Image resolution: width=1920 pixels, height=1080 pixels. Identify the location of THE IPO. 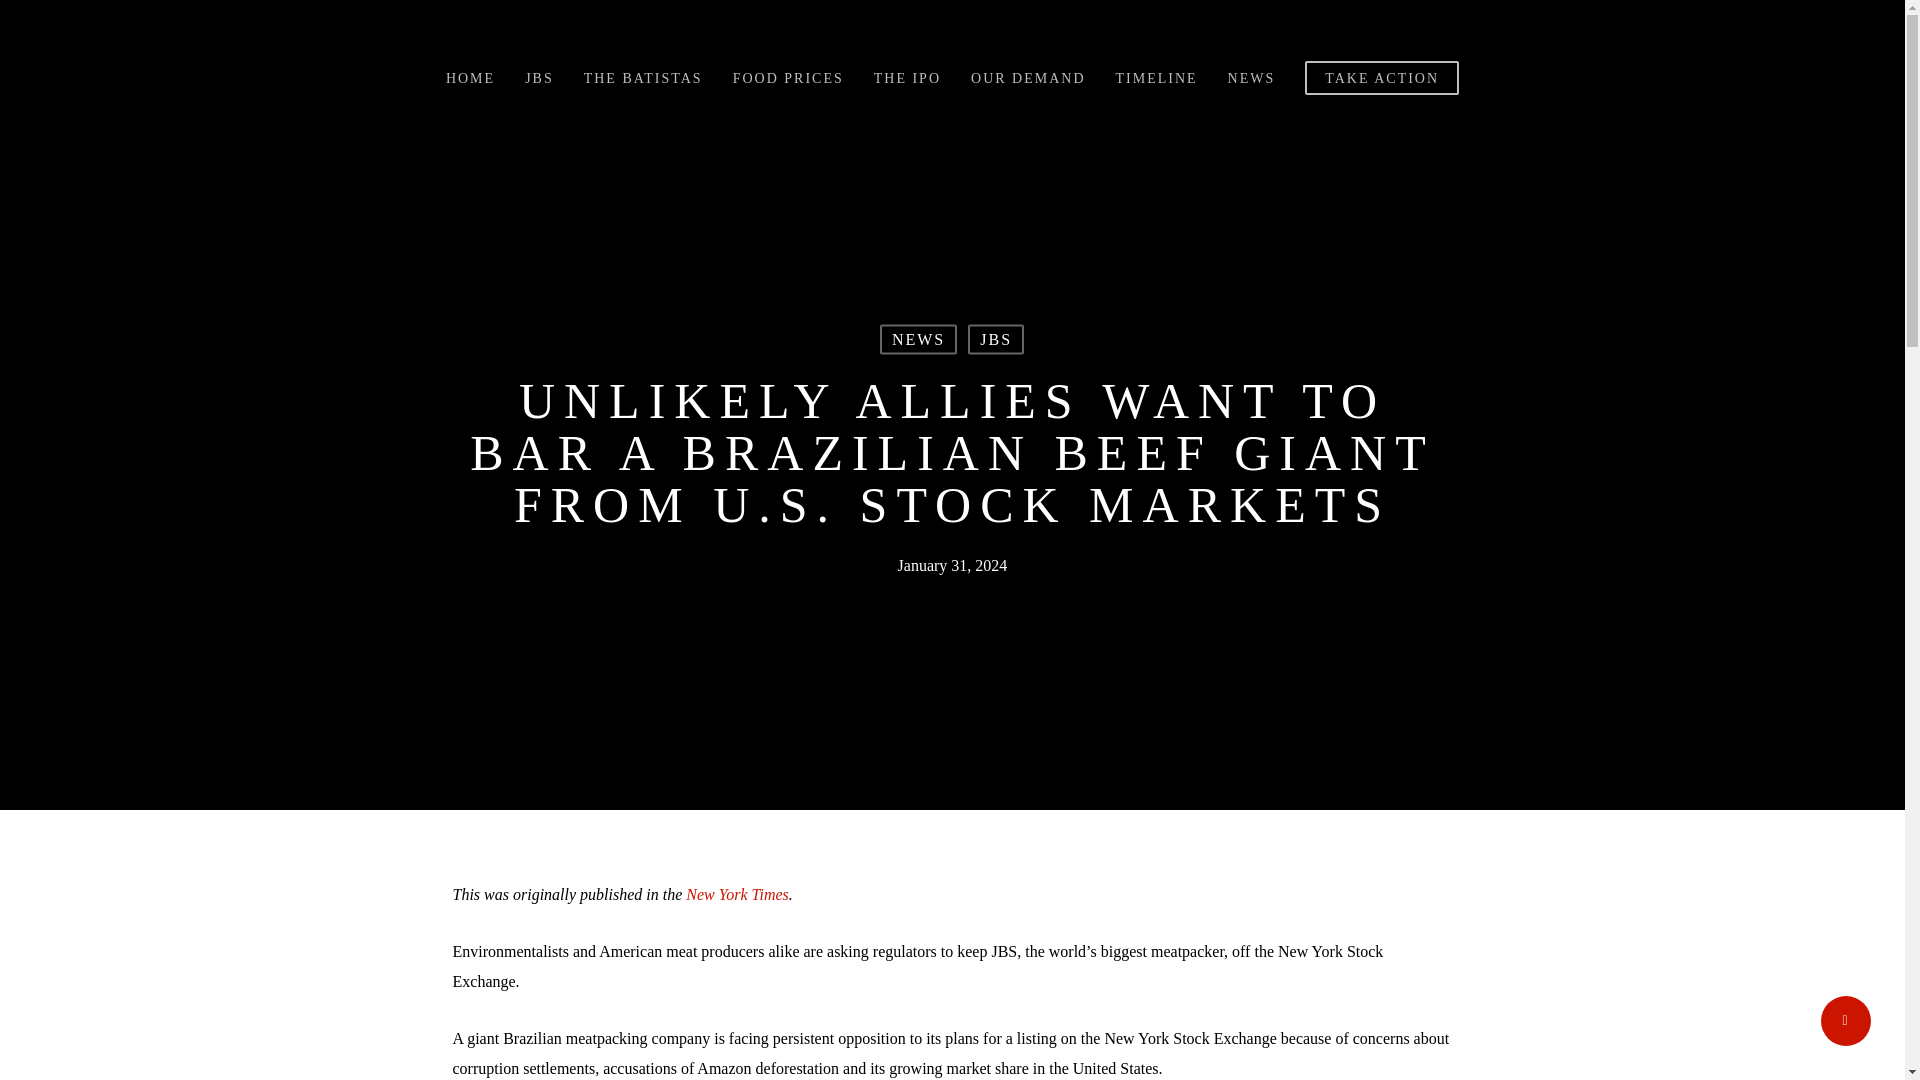
(906, 79).